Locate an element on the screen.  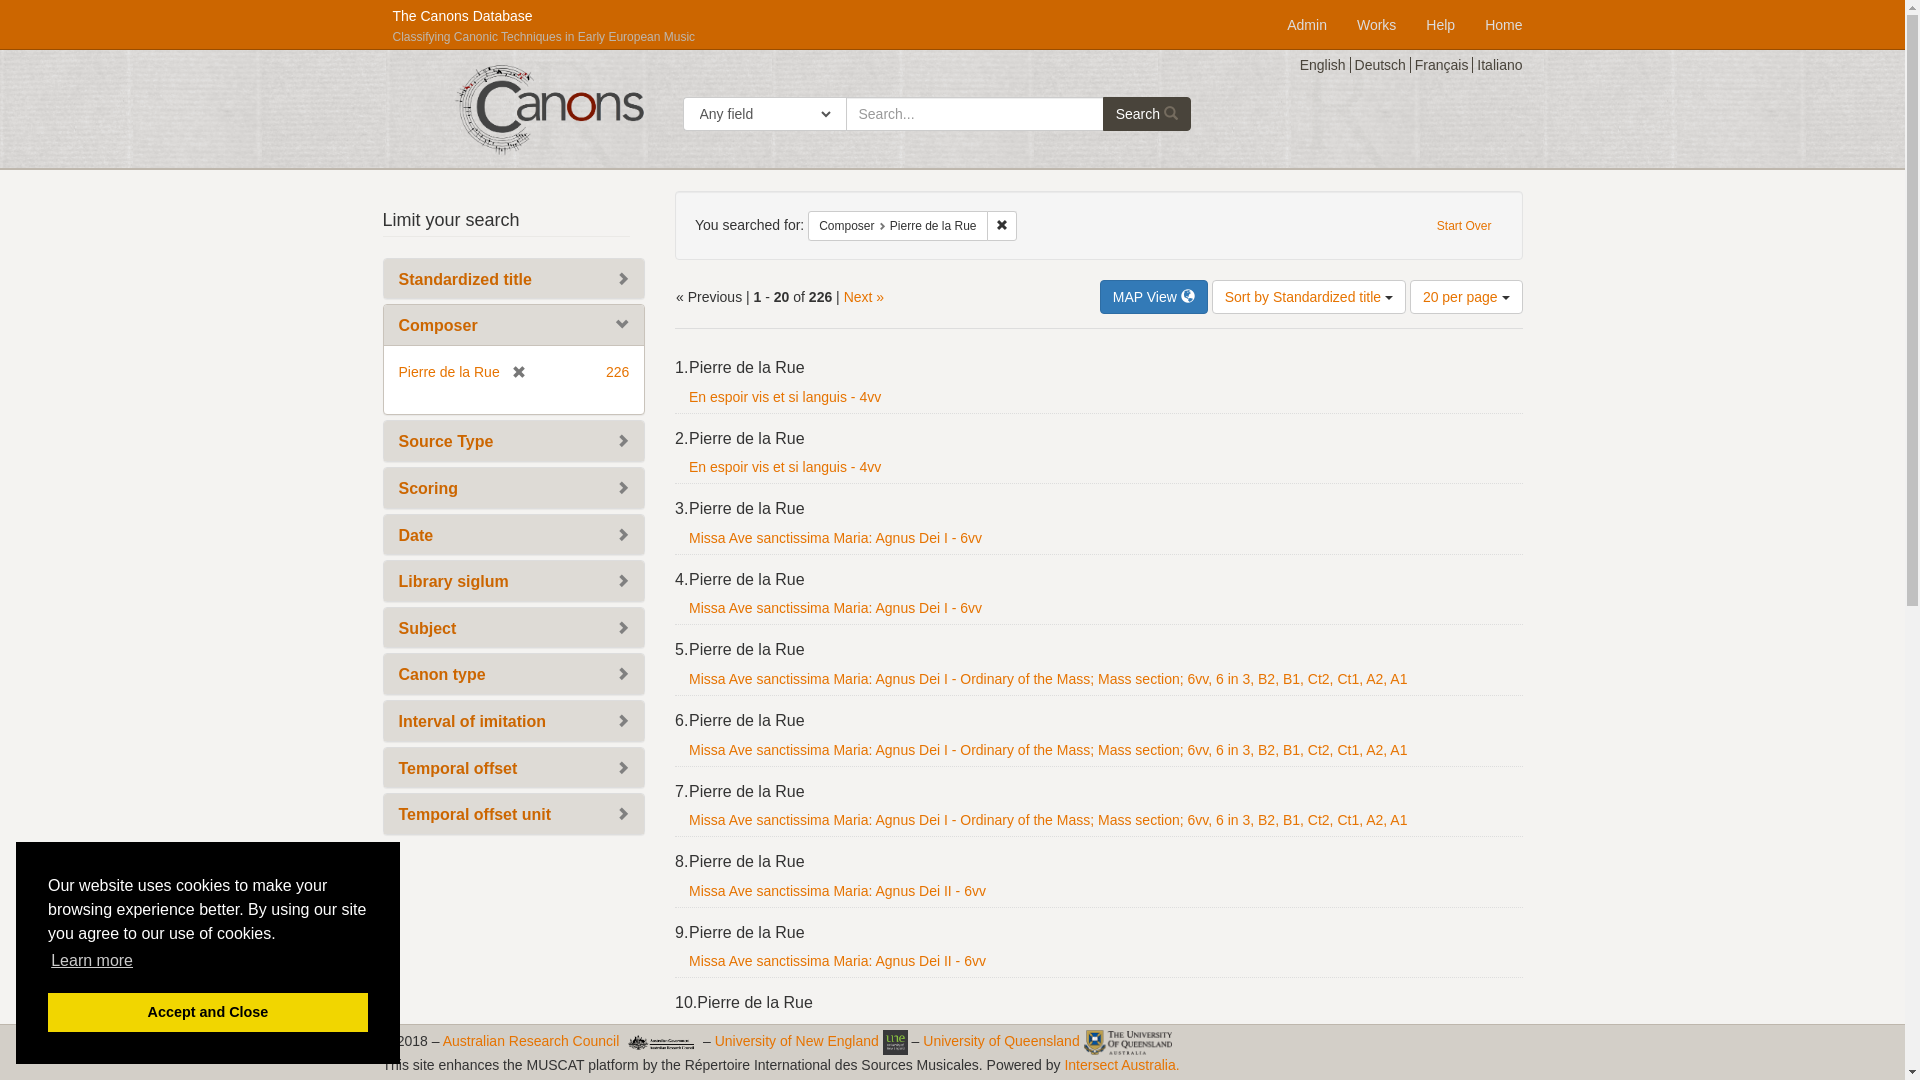
Home is located at coordinates (1504, 18).